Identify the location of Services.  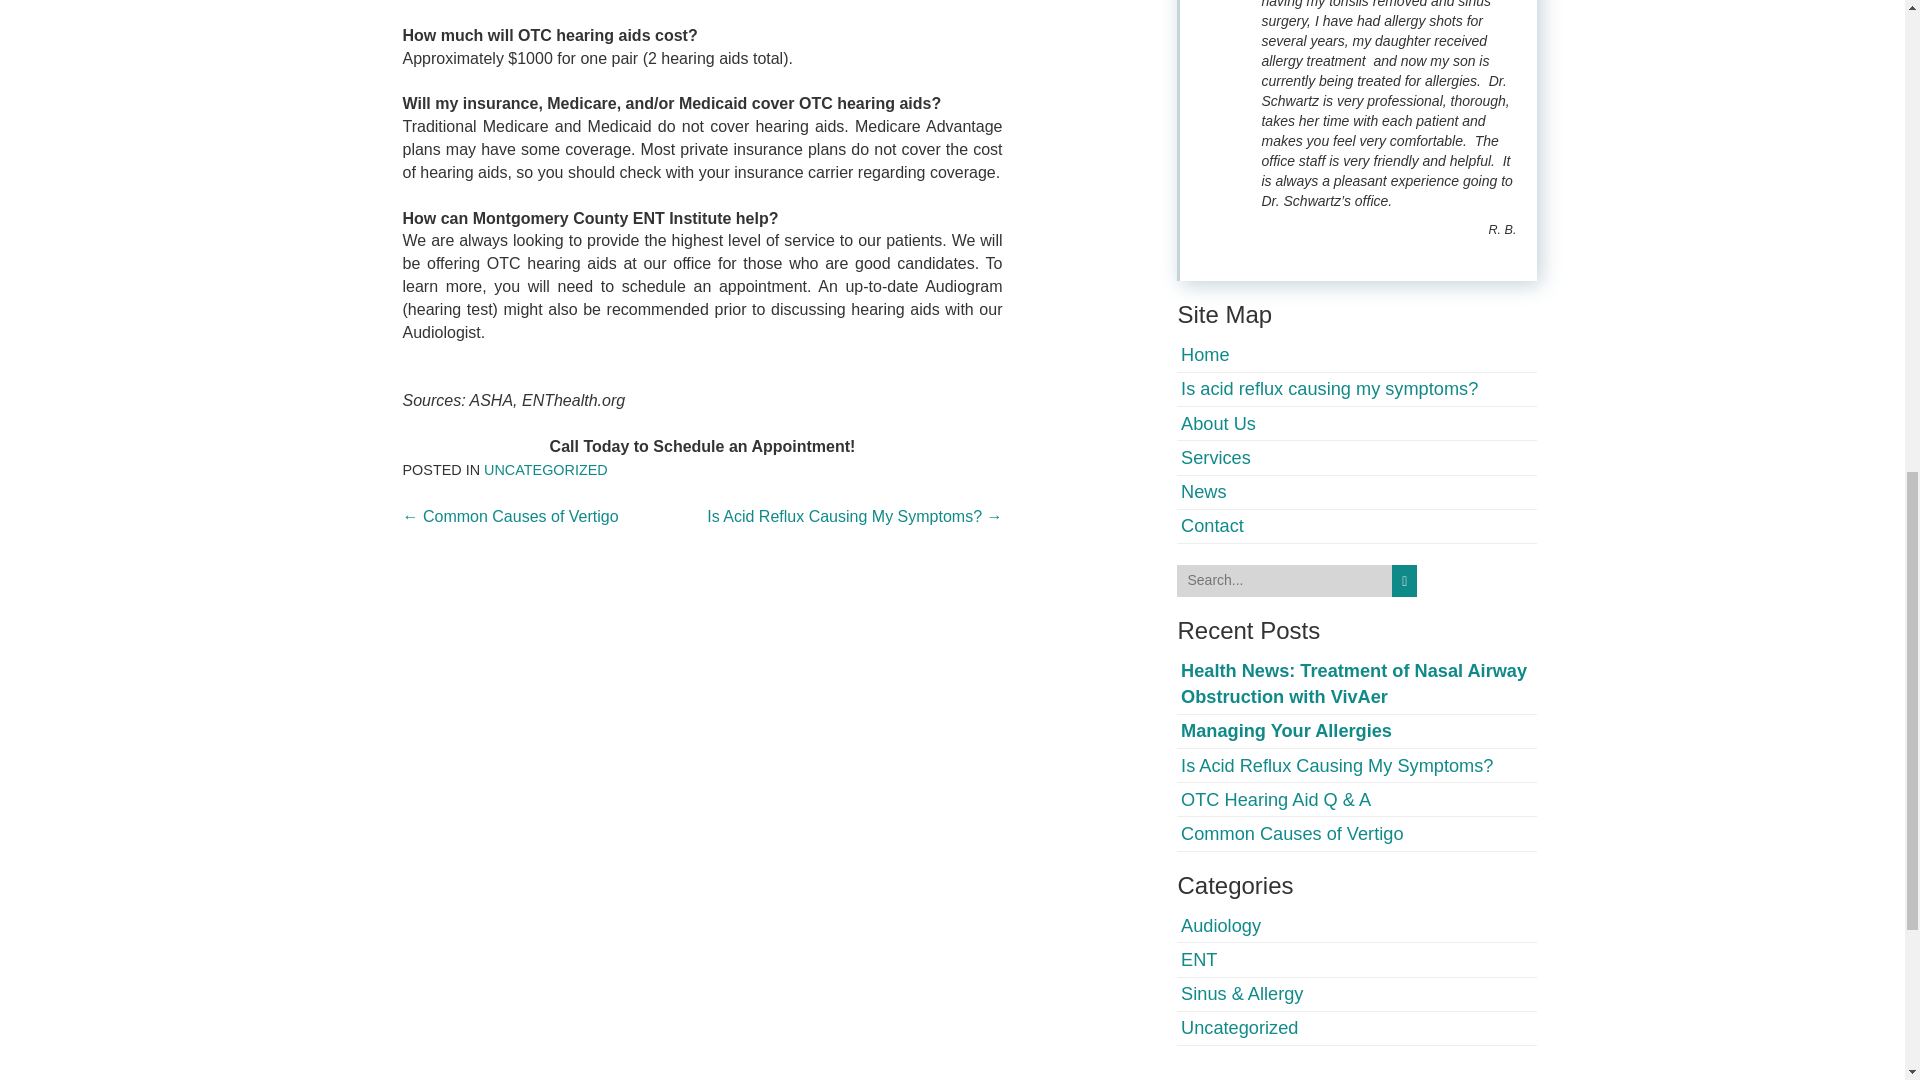
(1216, 458).